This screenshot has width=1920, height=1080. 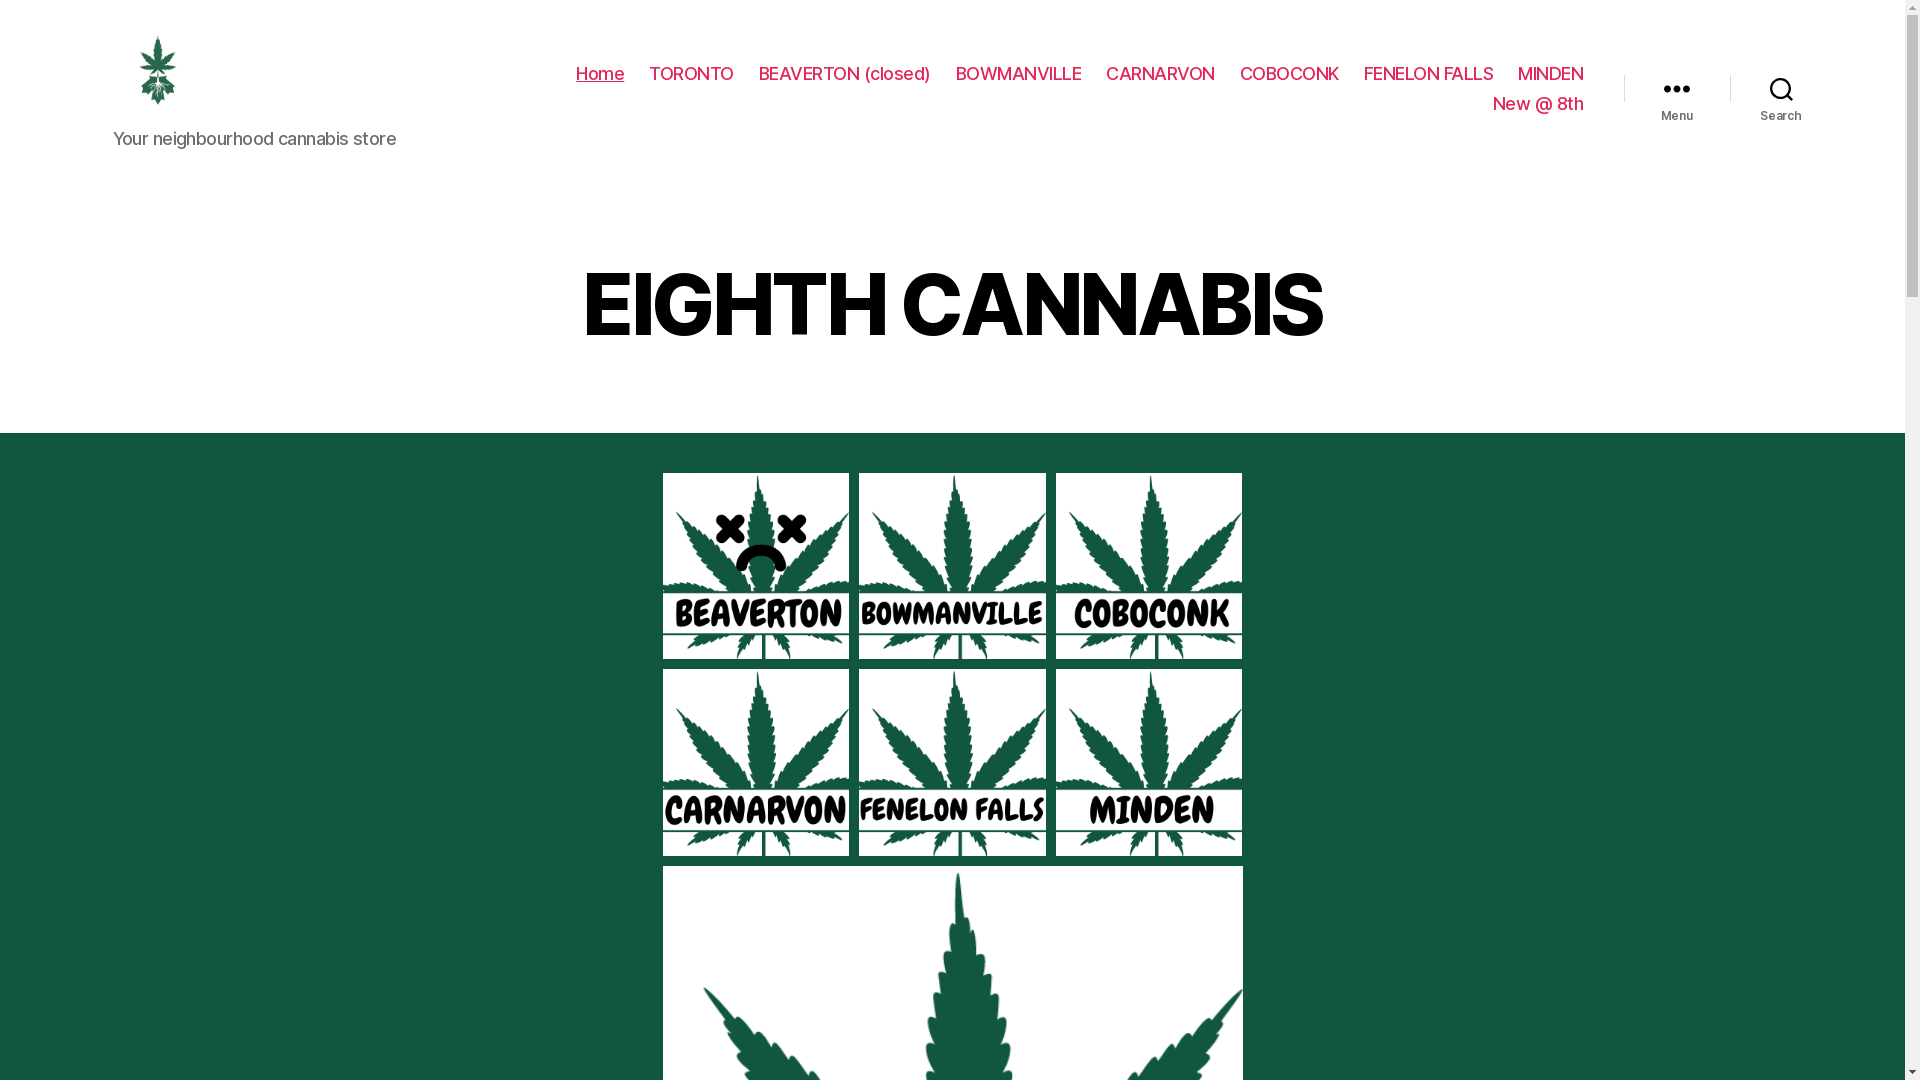 What do you see at coordinates (692, 74) in the screenshot?
I see `TORONTO` at bounding box center [692, 74].